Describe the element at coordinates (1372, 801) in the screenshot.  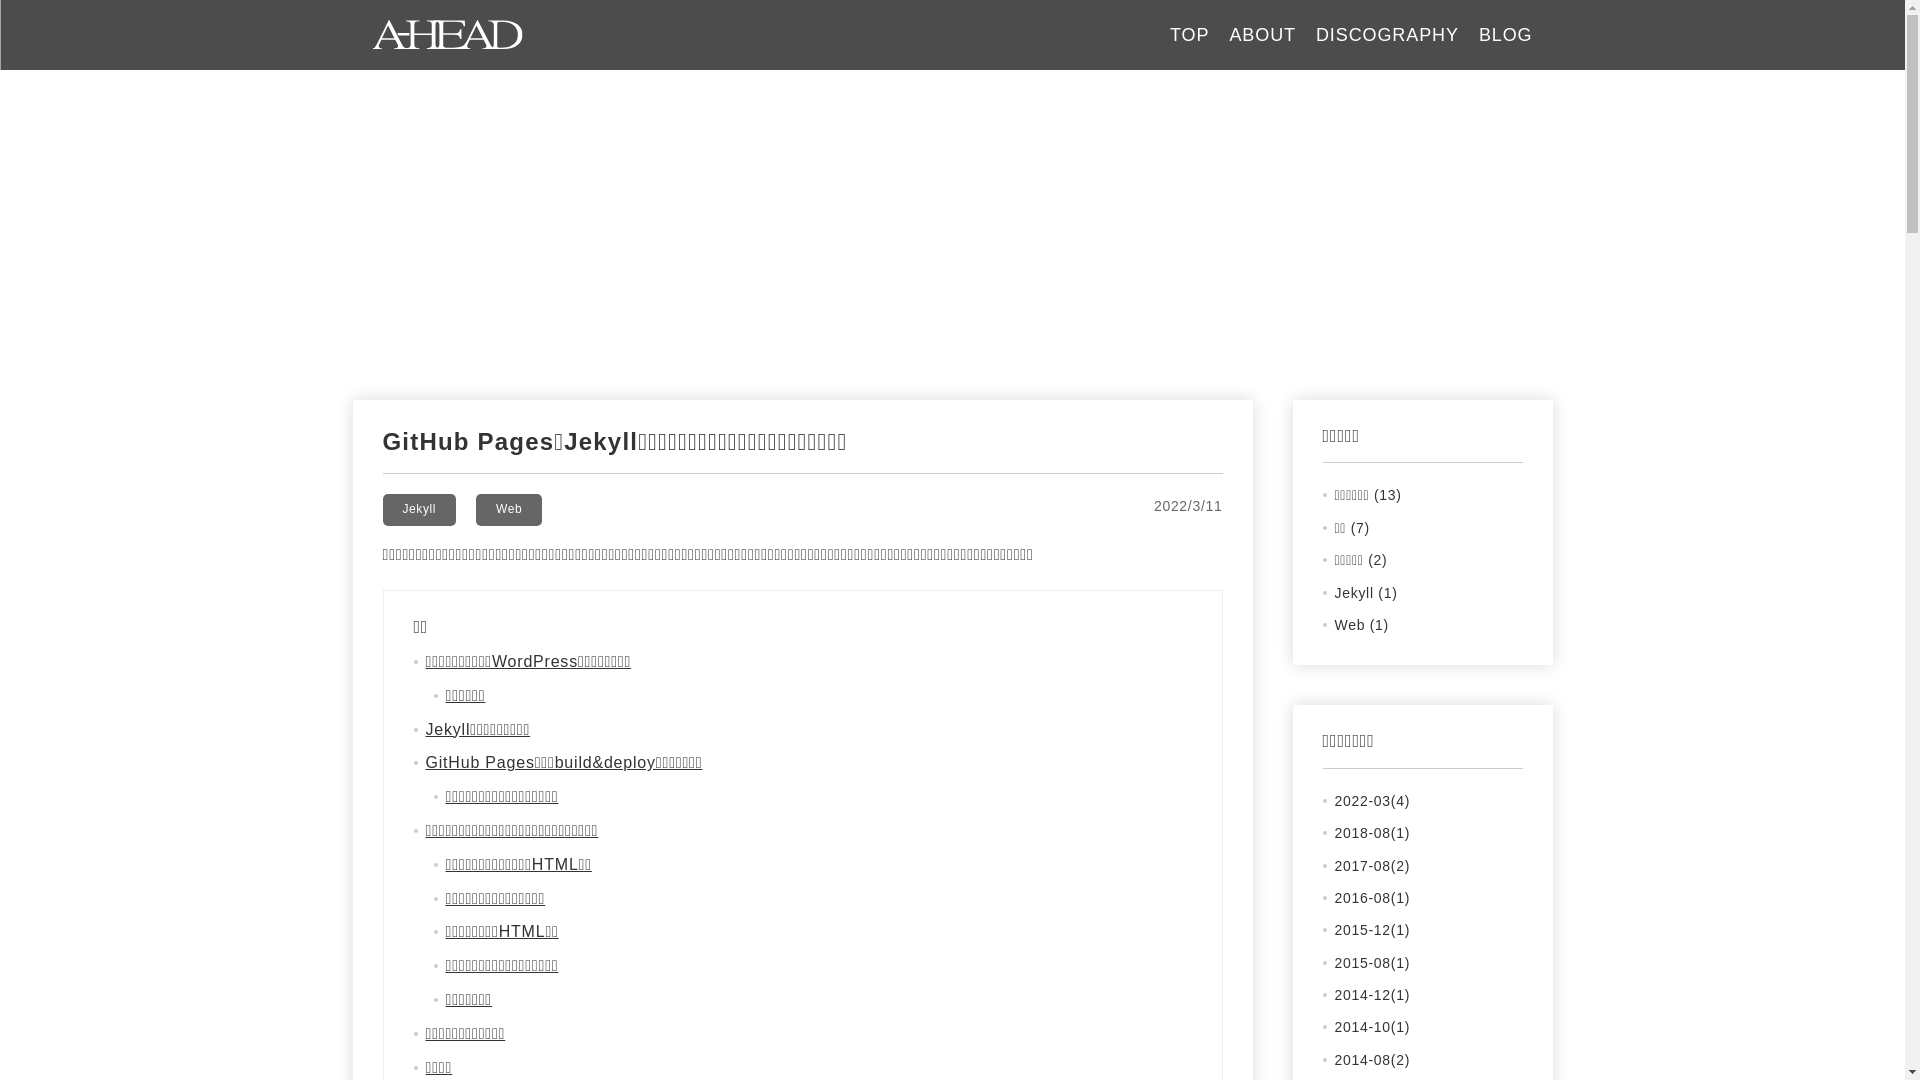
I see `2022-03(4)` at that location.